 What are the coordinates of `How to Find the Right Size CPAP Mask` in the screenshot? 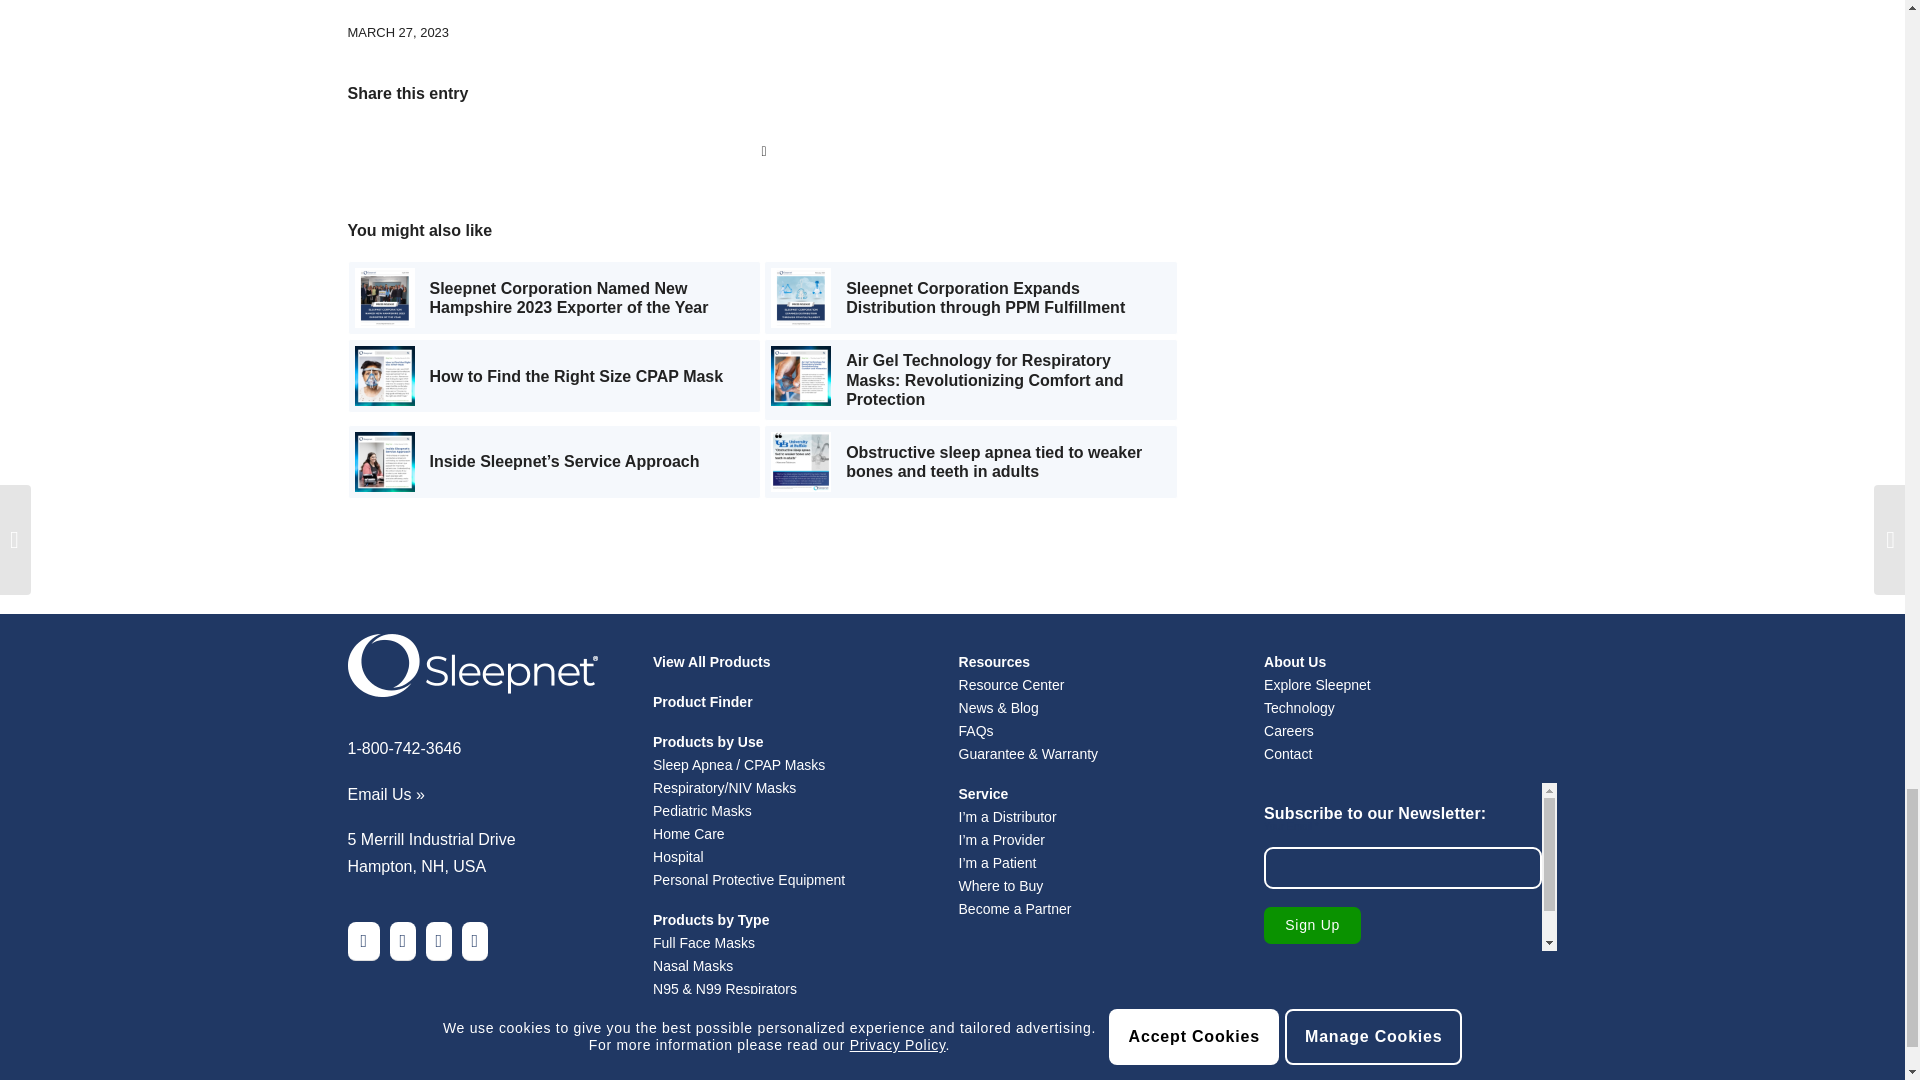 It's located at (554, 376).